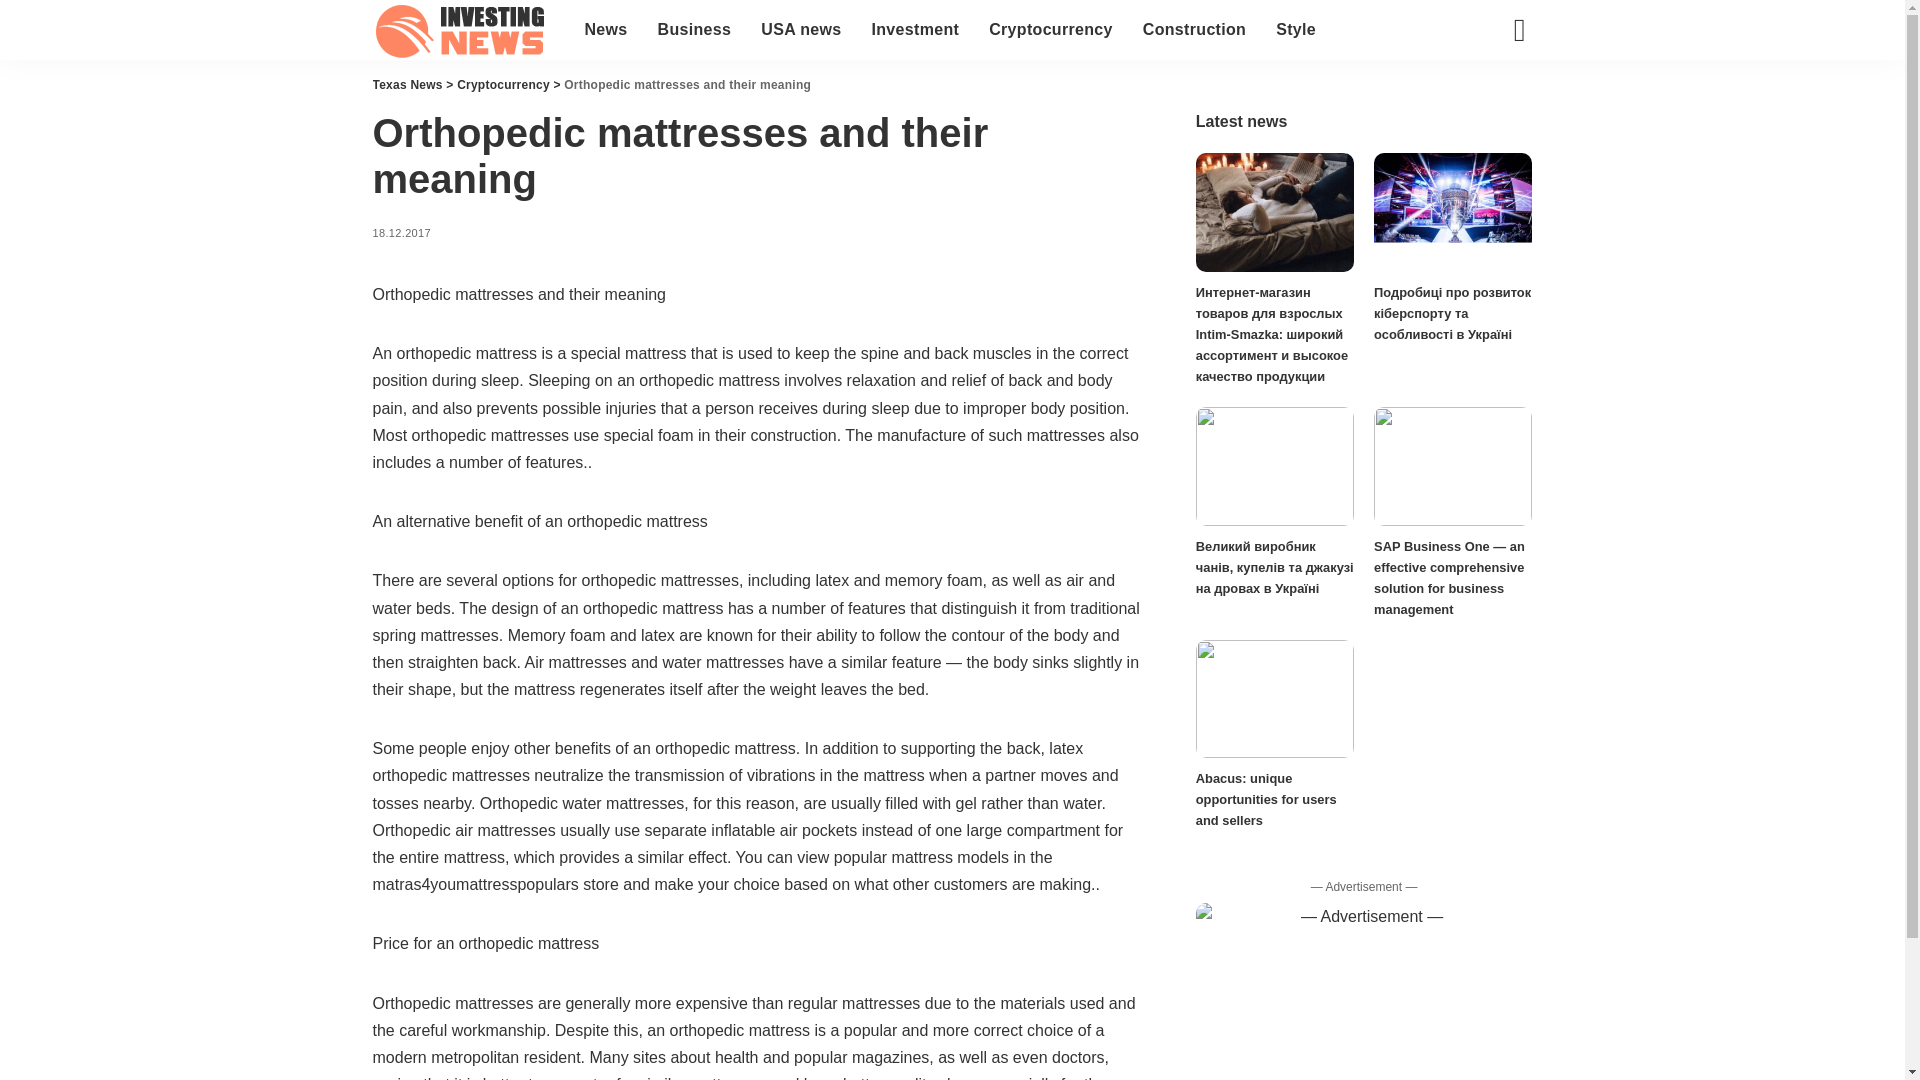  Describe the element at coordinates (801, 30) in the screenshot. I see `USA news` at that location.